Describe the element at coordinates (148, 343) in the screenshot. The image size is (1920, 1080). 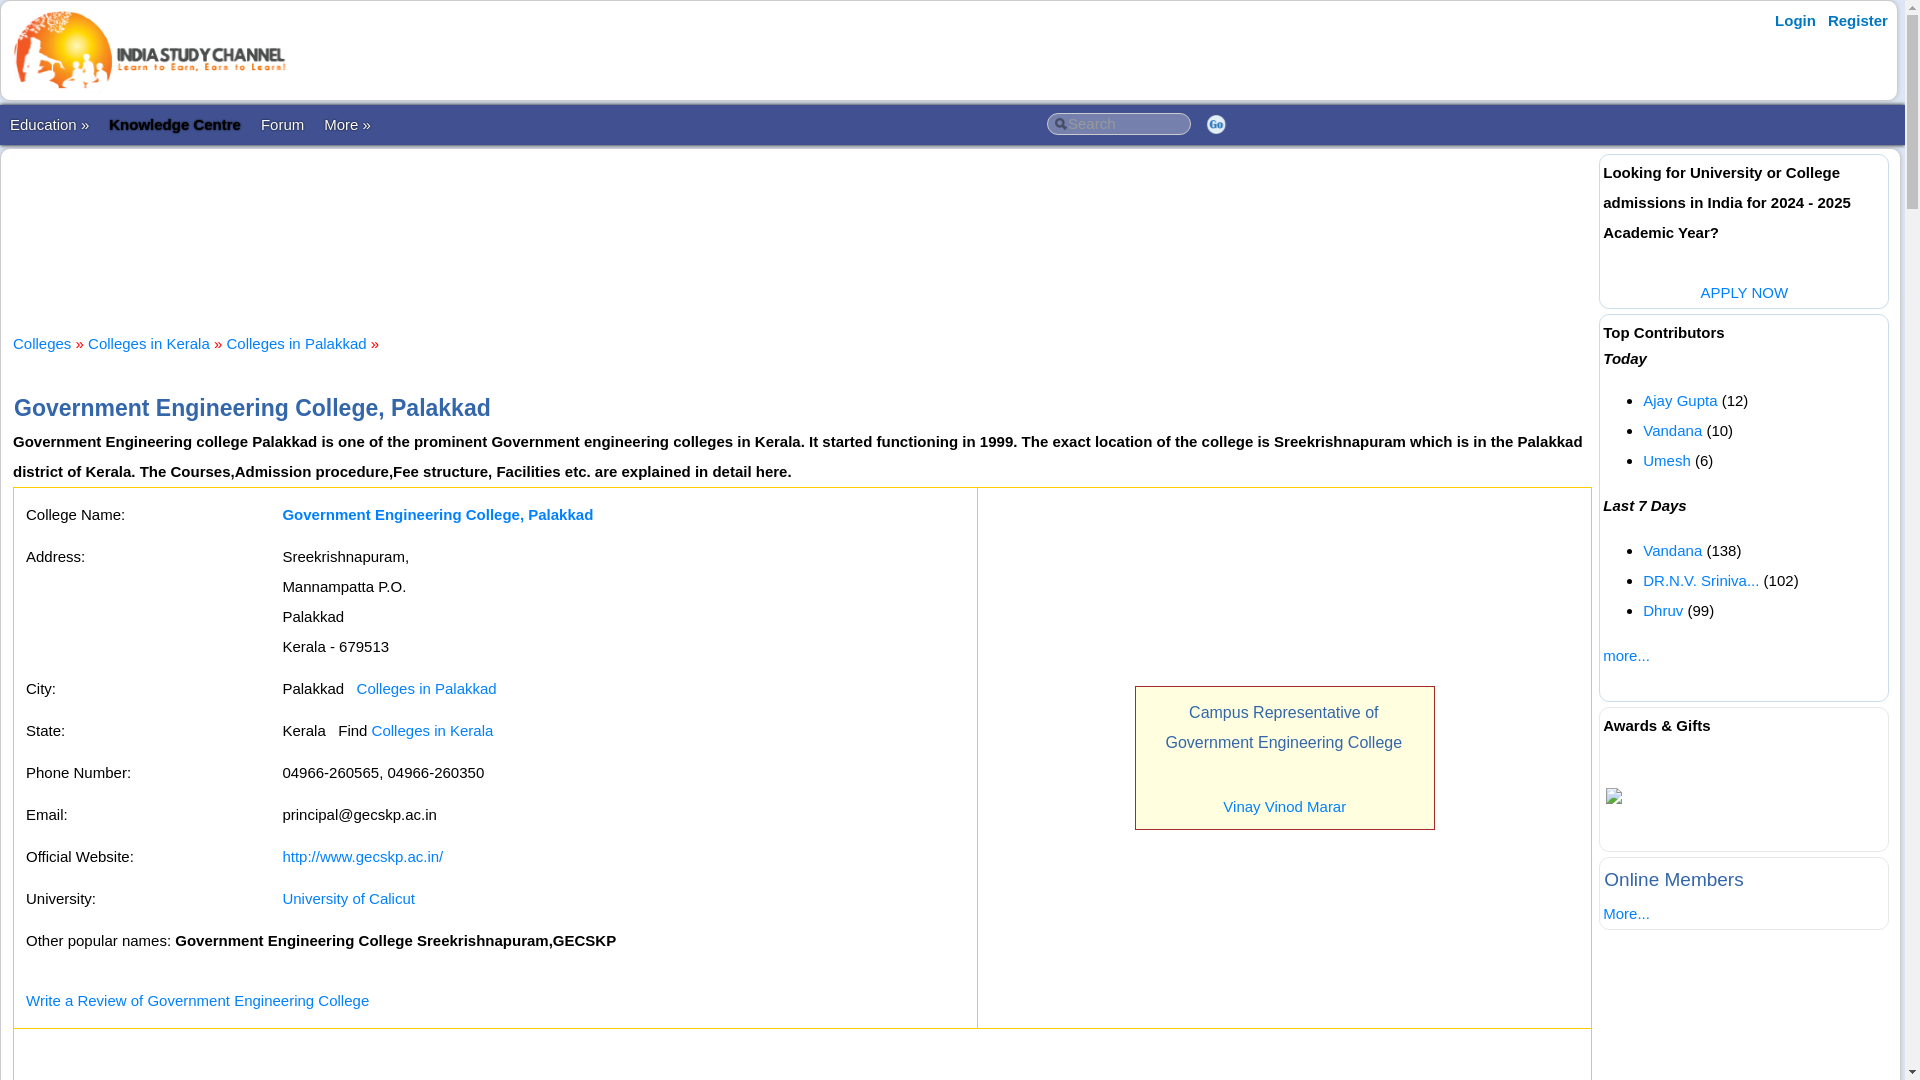
I see `Colleges in Kerala` at that location.